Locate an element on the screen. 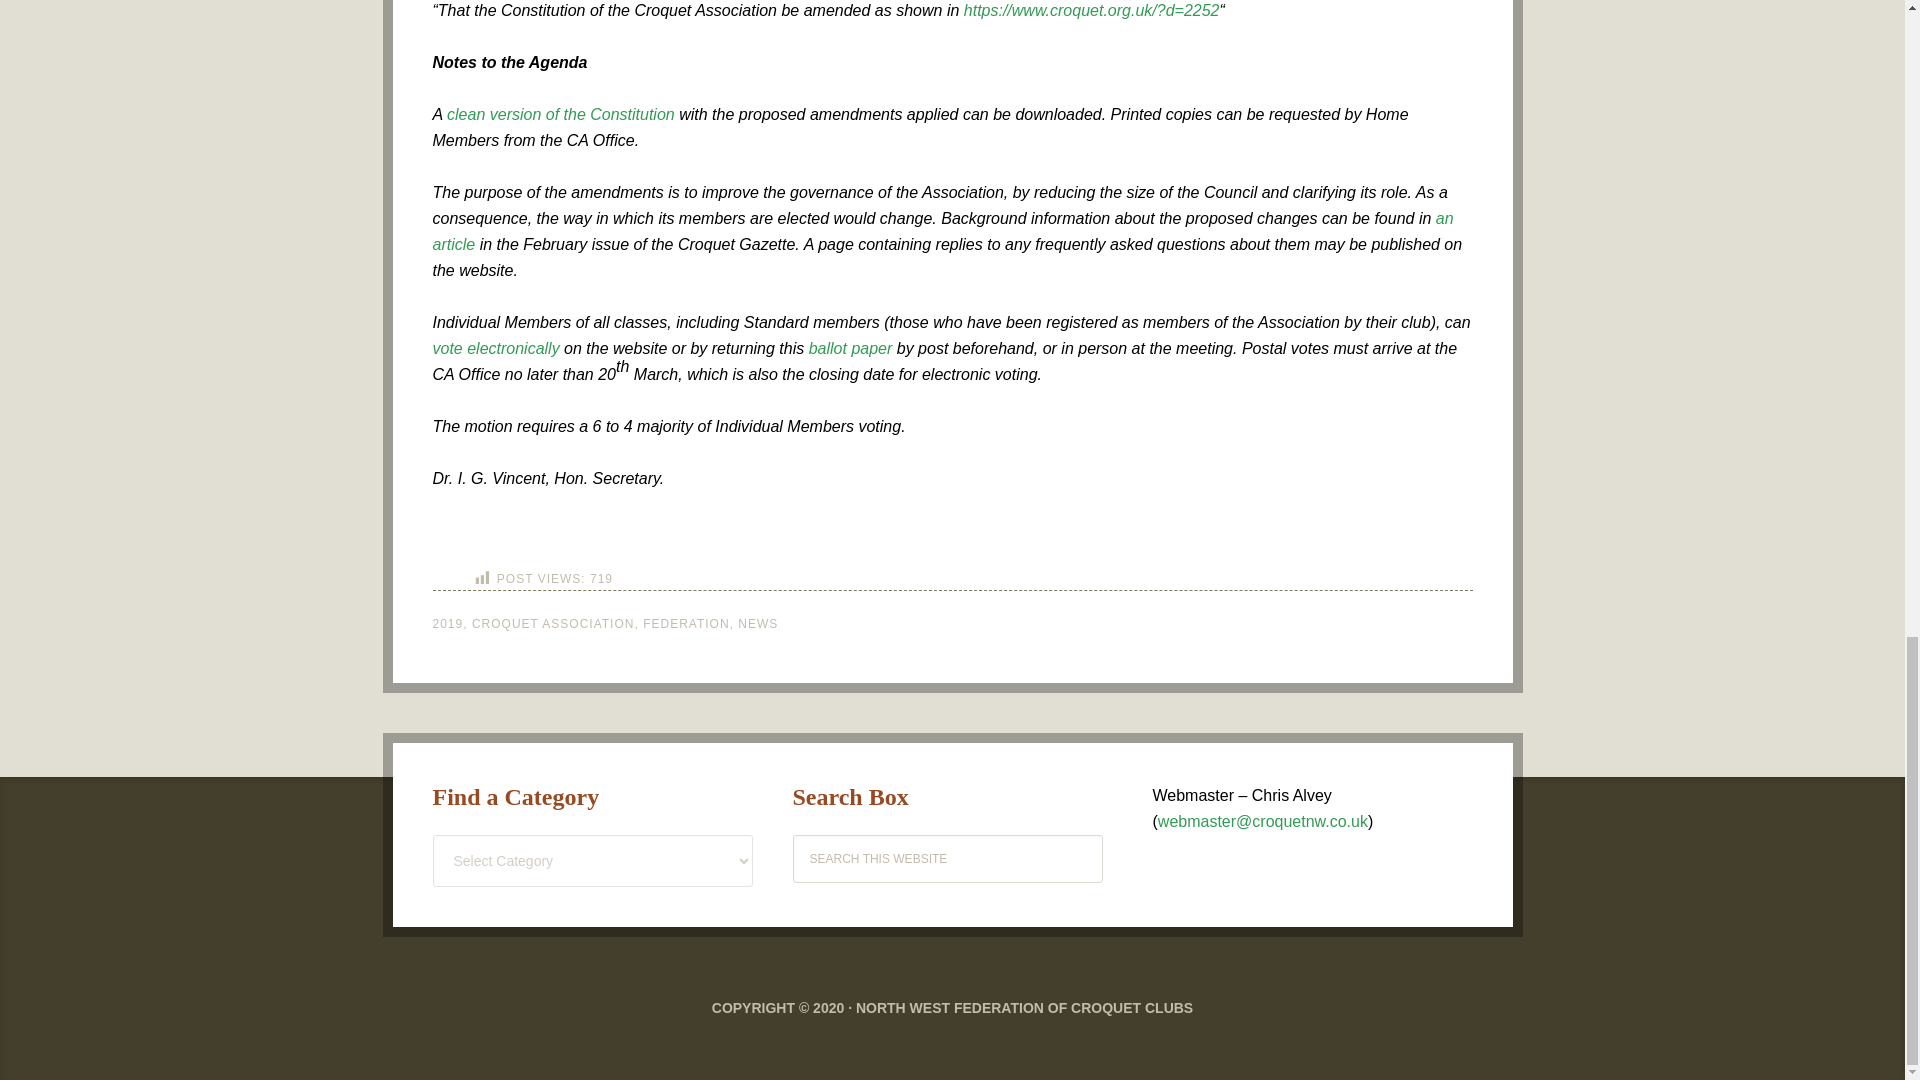 This screenshot has height=1080, width=1920. FEDERATION is located at coordinates (686, 623).